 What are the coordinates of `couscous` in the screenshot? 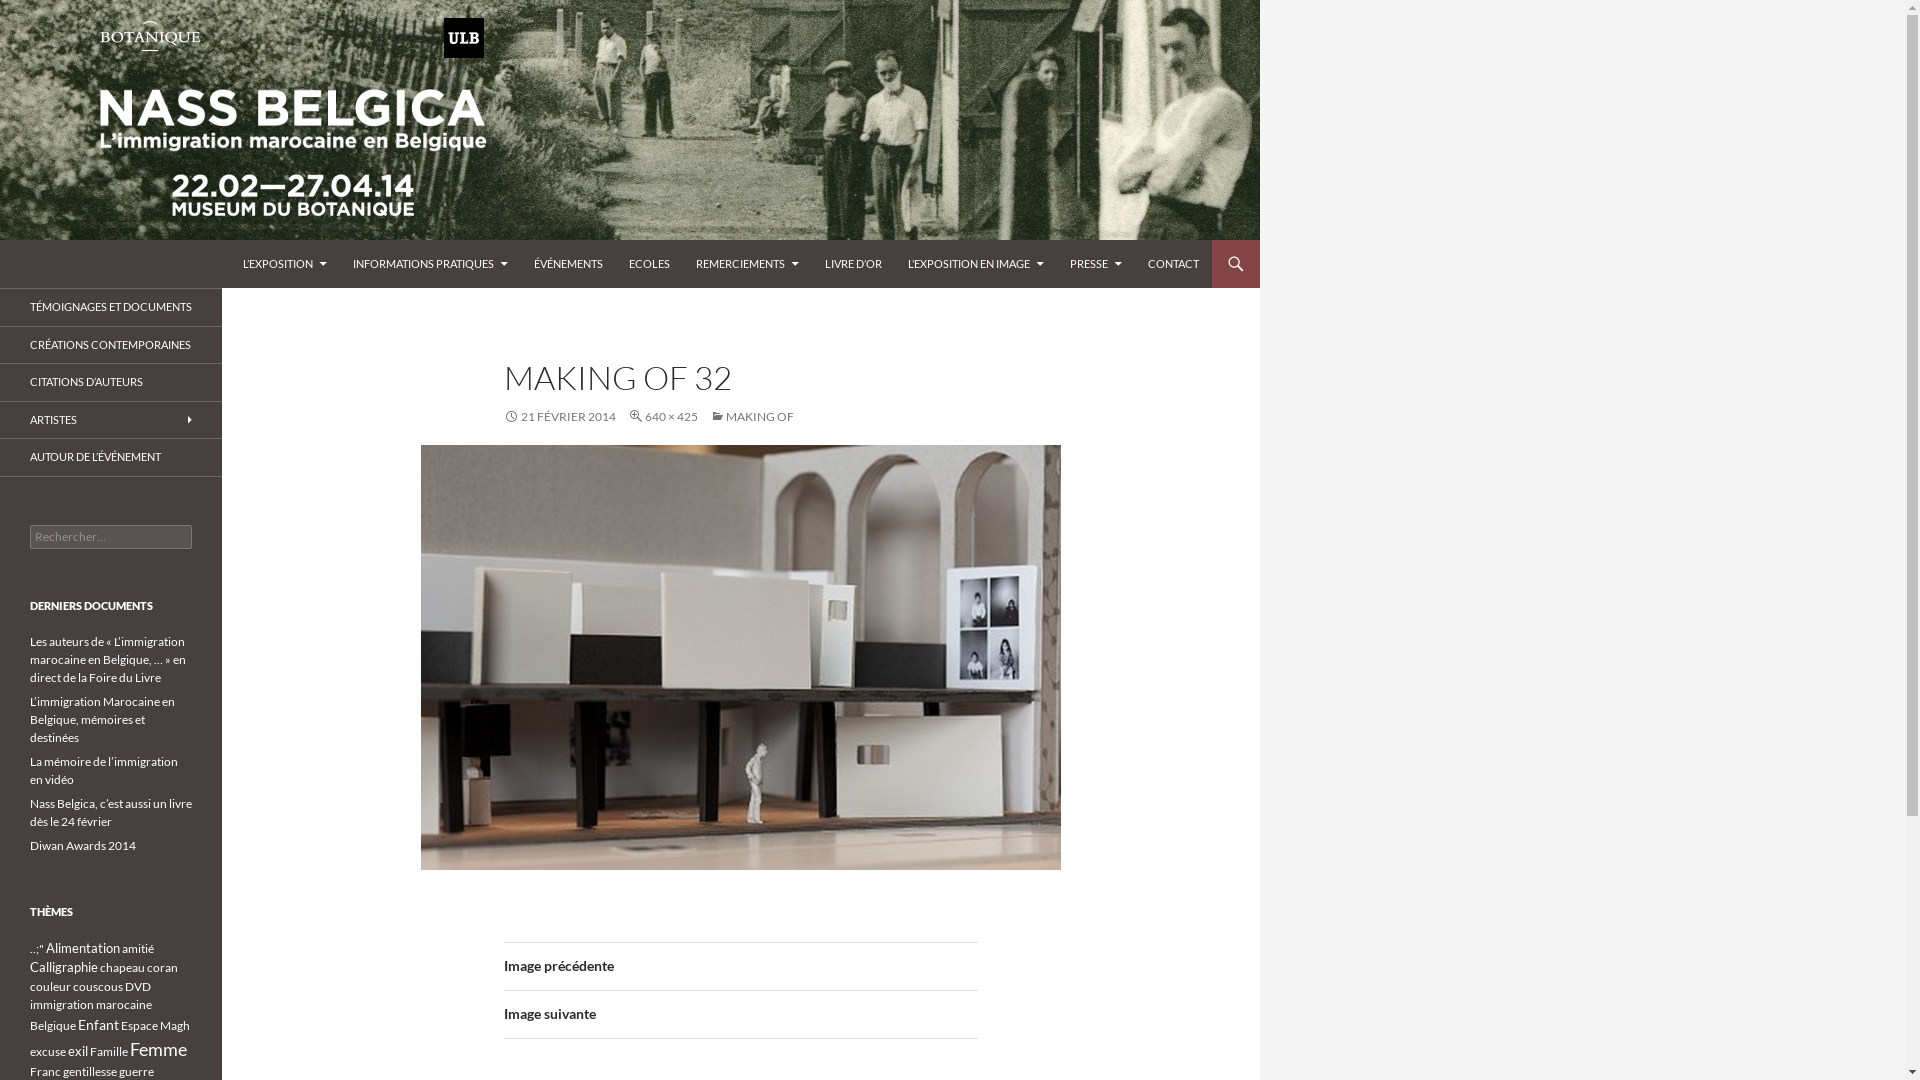 It's located at (98, 986).